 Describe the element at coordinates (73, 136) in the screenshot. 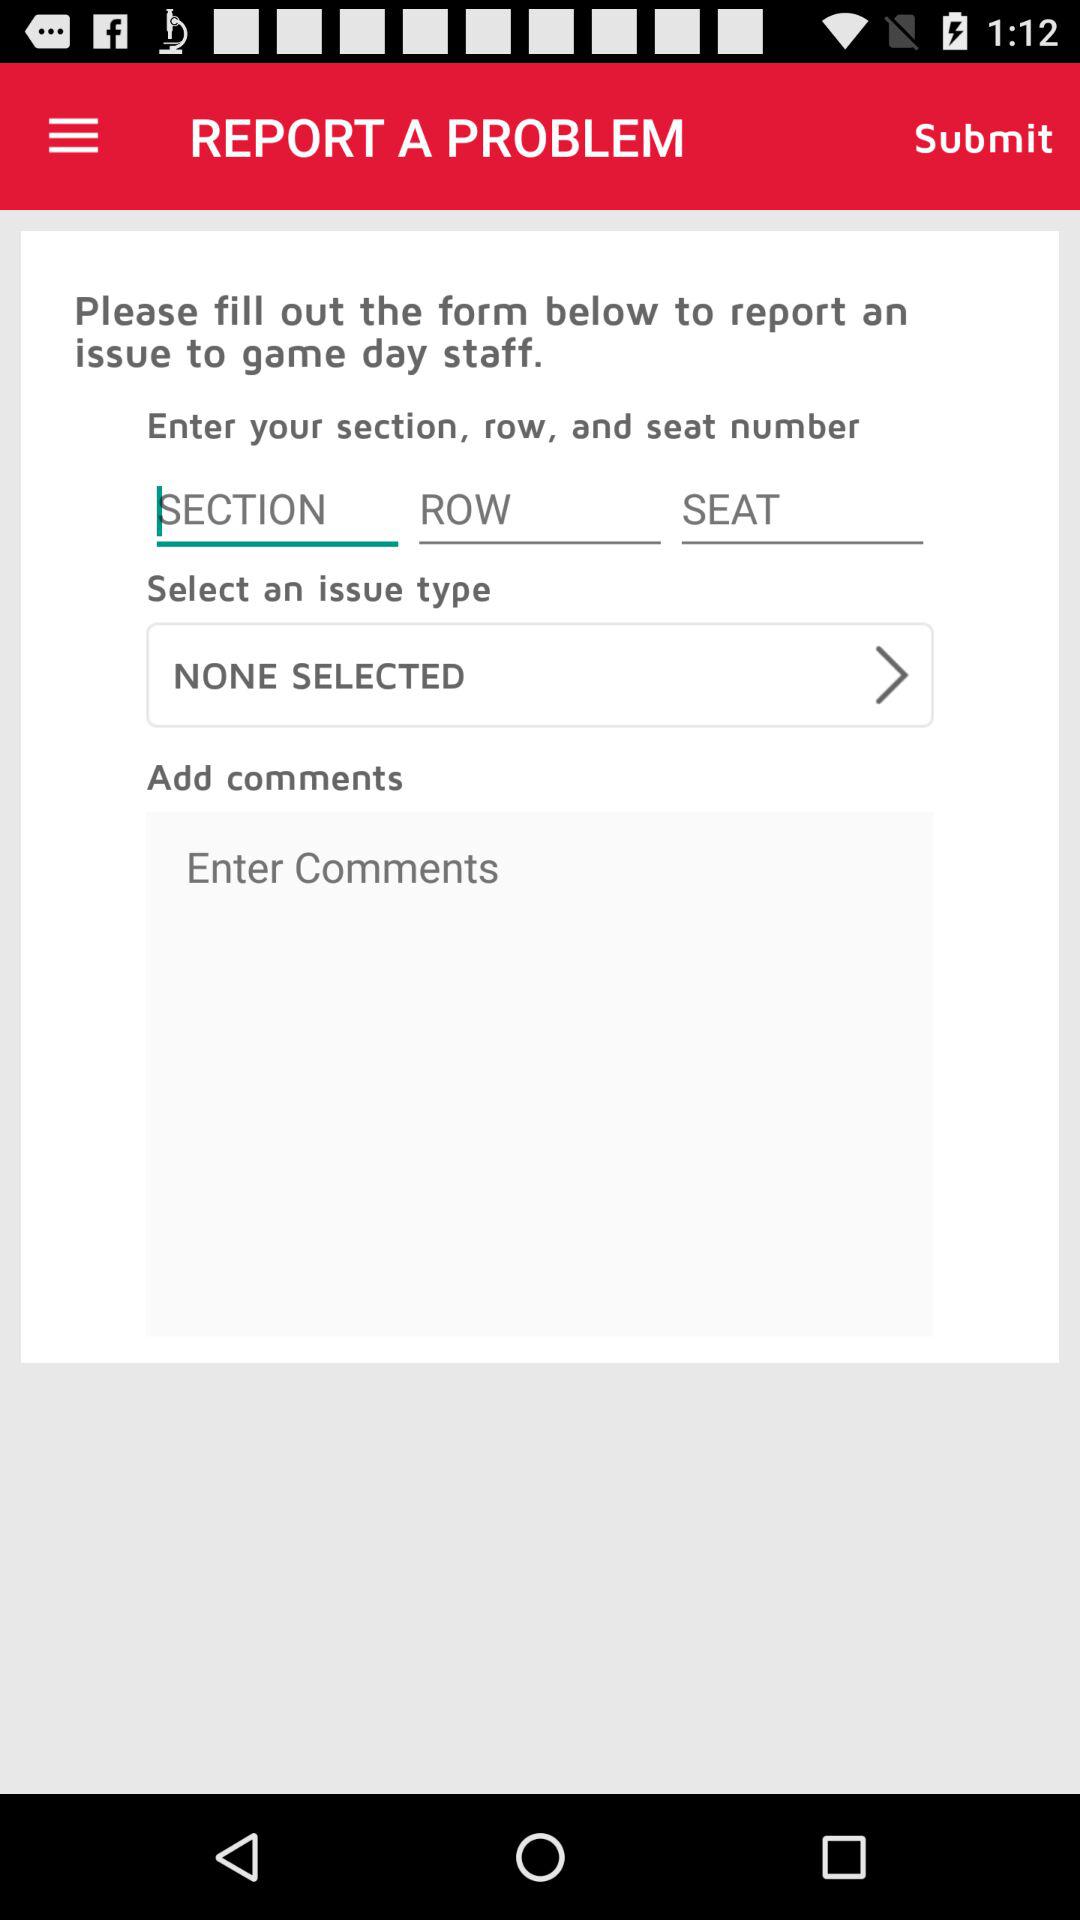

I see `press the app to the left of report a problem` at that location.